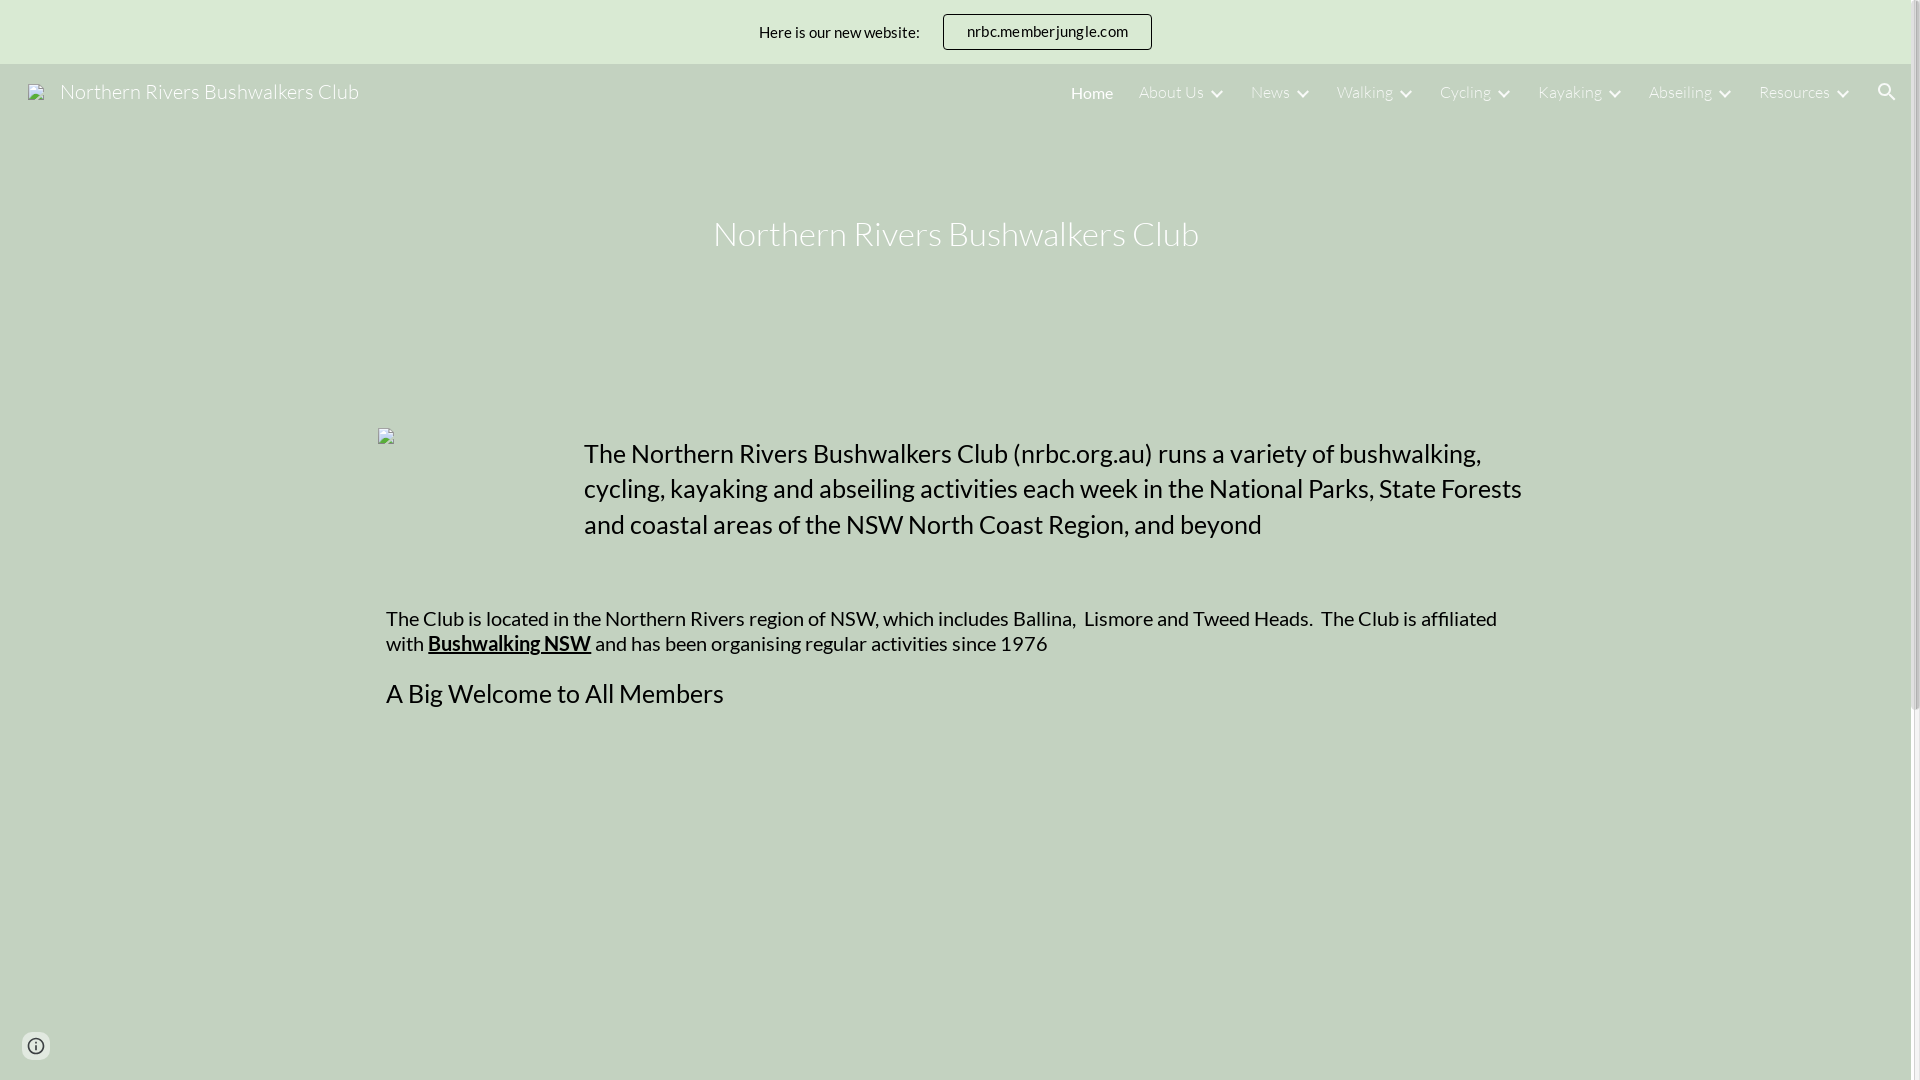 The width and height of the screenshot is (1920, 1080). Describe the element at coordinates (1680, 92) in the screenshot. I see `Abseiling` at that location.